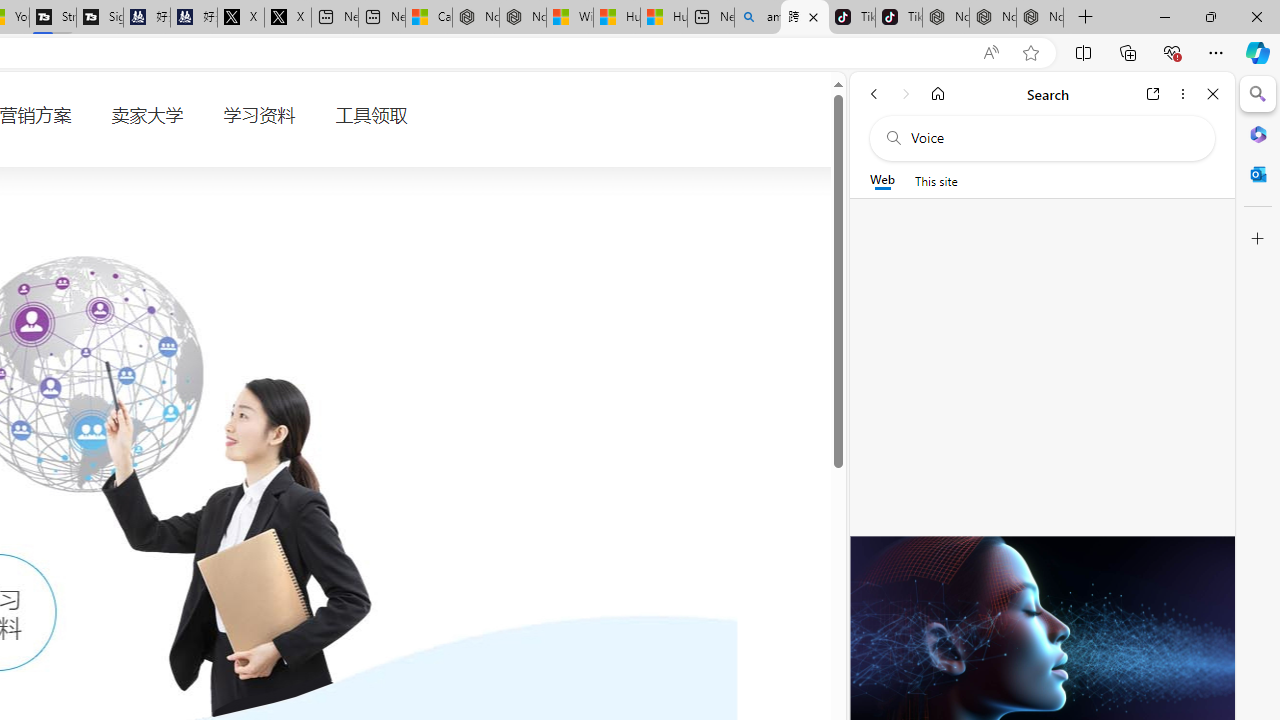  I want to click on Customize, so click(1258, 239).